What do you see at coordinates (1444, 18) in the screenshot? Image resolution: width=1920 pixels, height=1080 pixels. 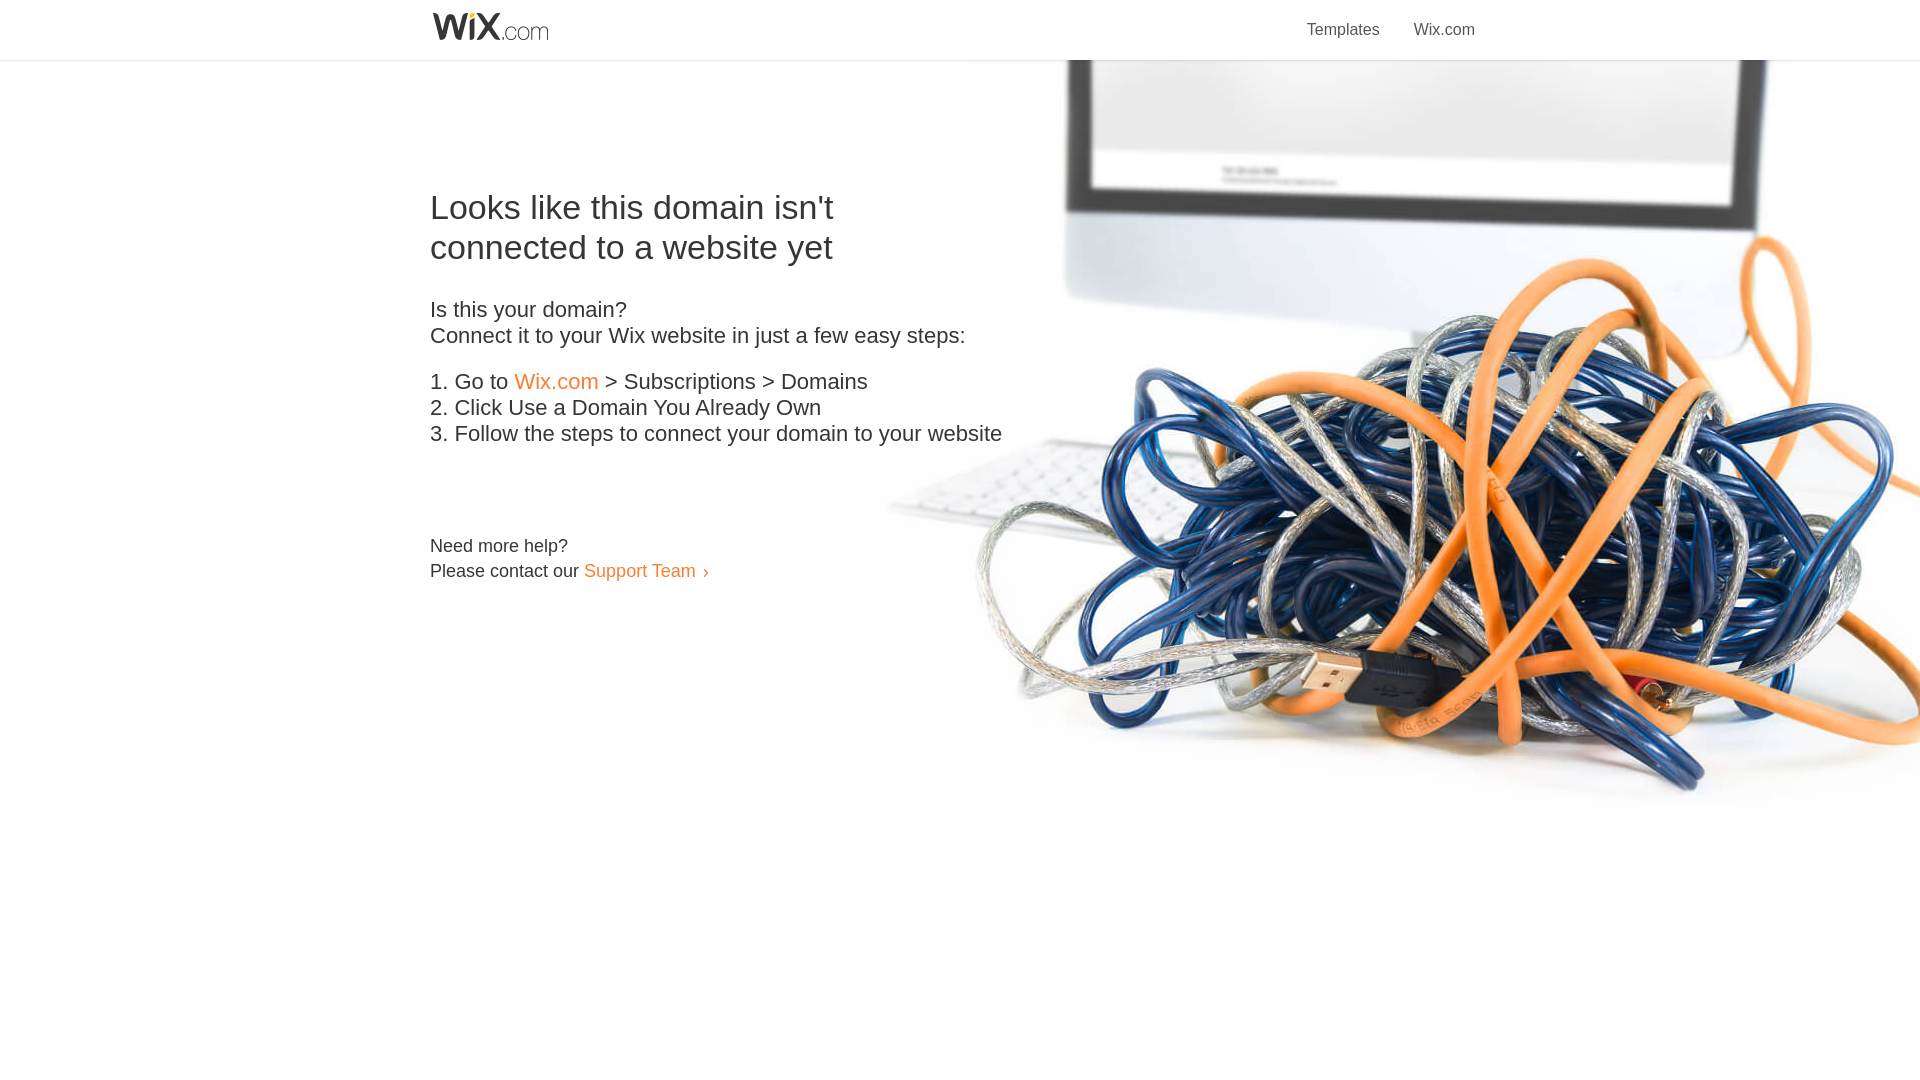 I see `Wix.com` at bounding box center [1444, 18].